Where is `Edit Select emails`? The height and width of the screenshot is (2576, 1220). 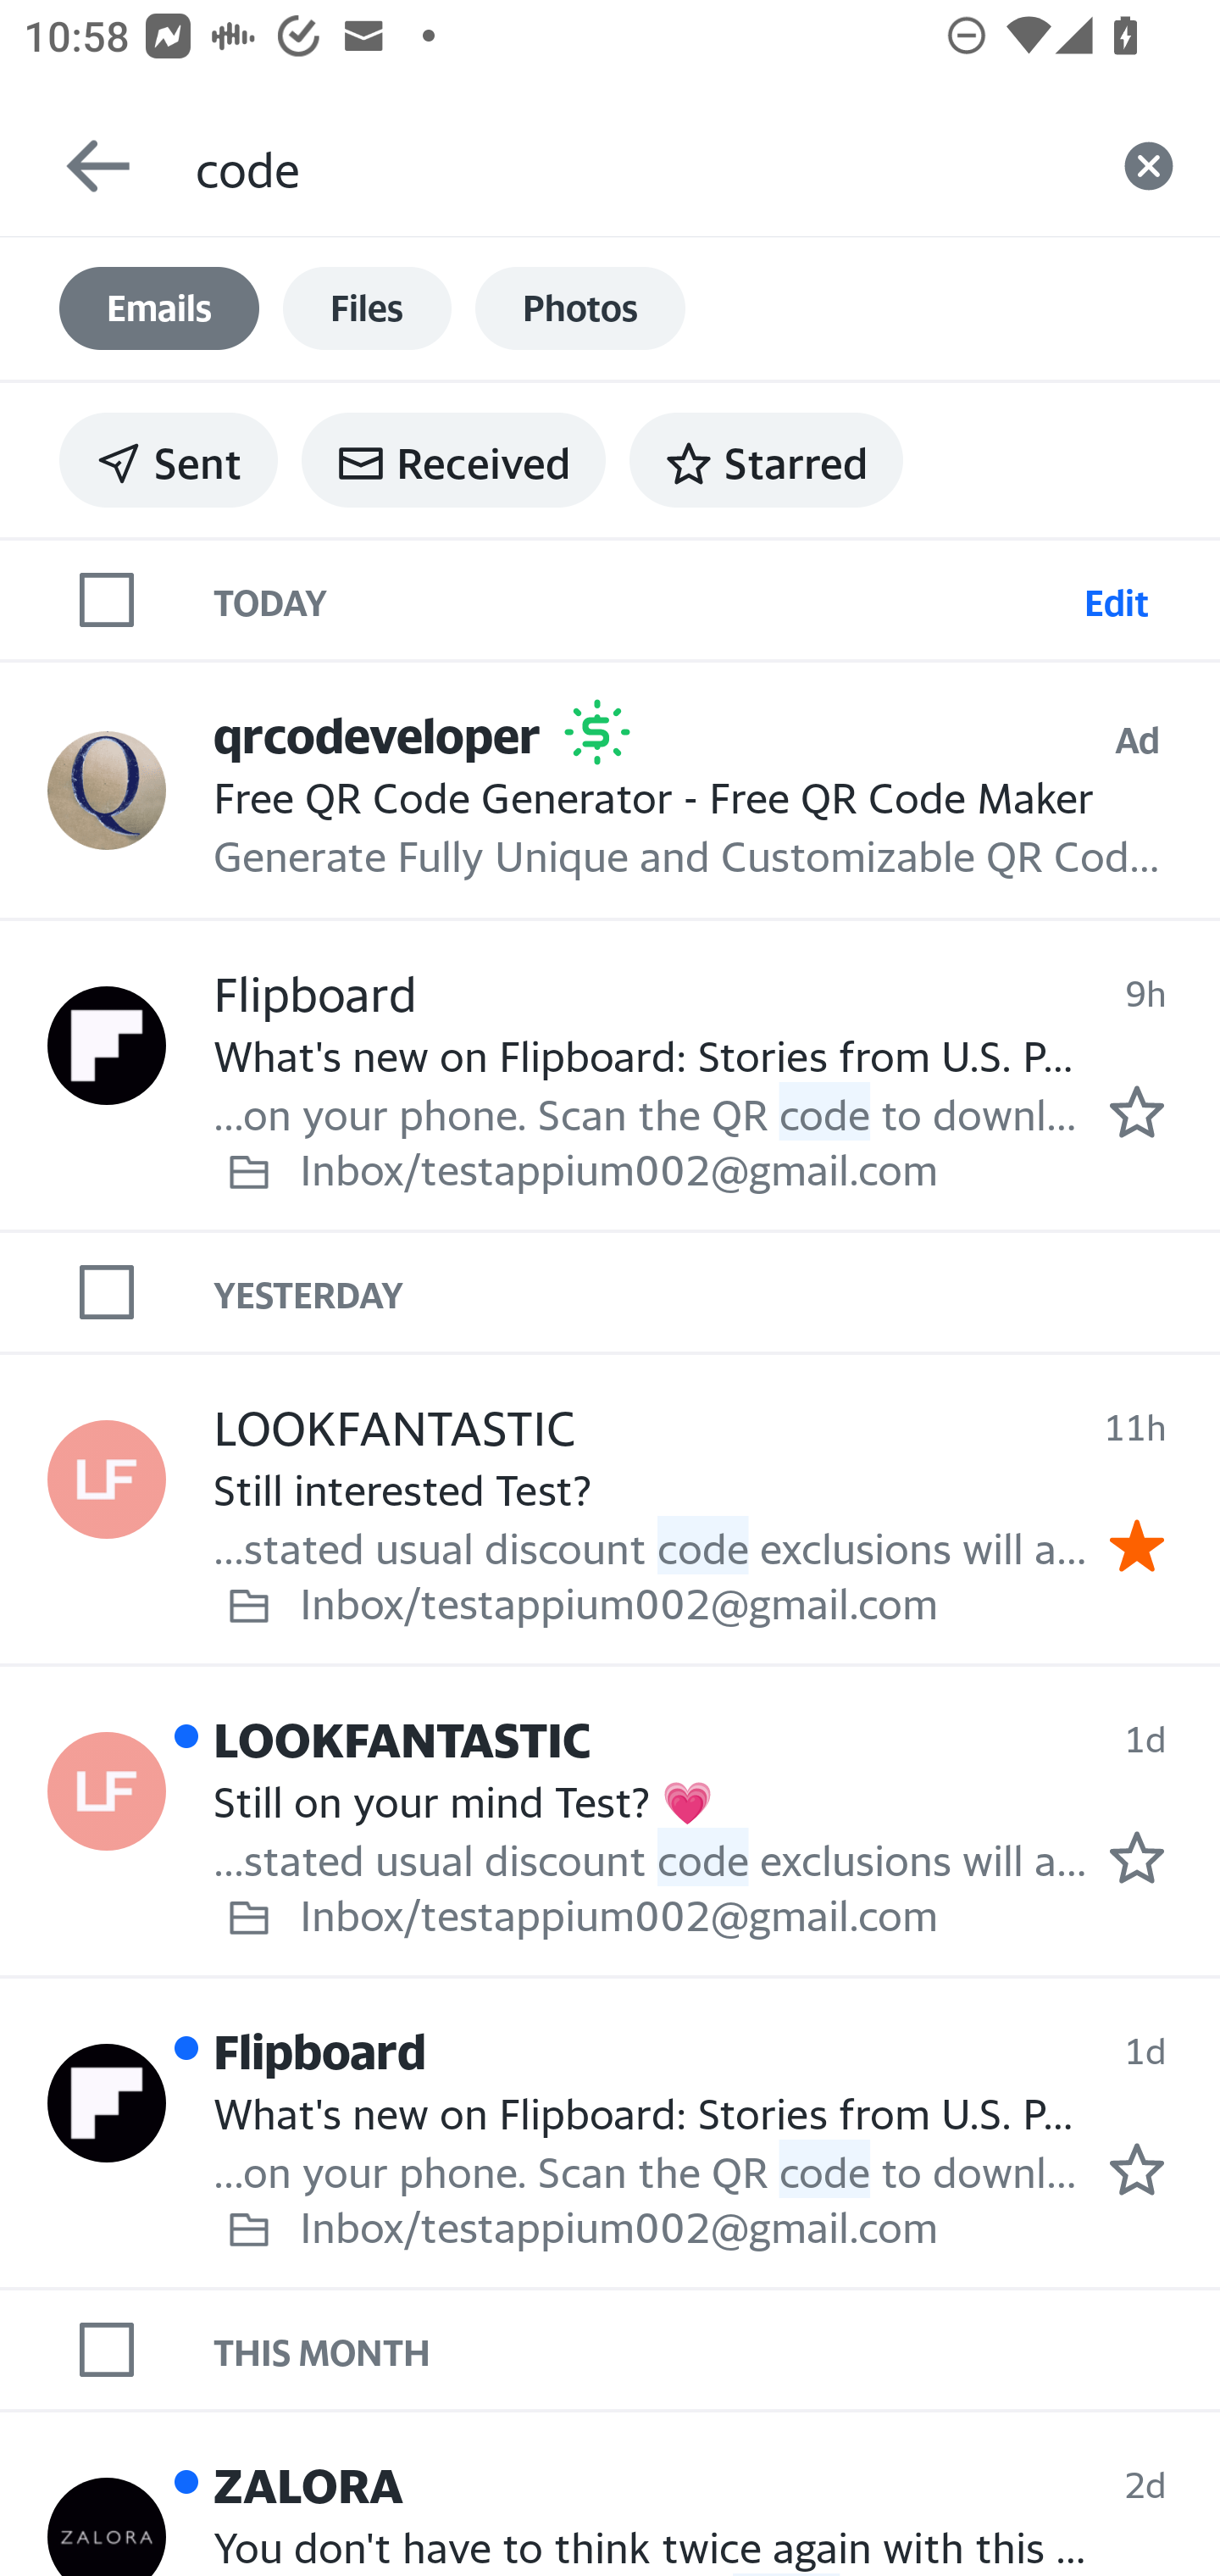 Edit Select emails is located at coordinates (1116, 598).